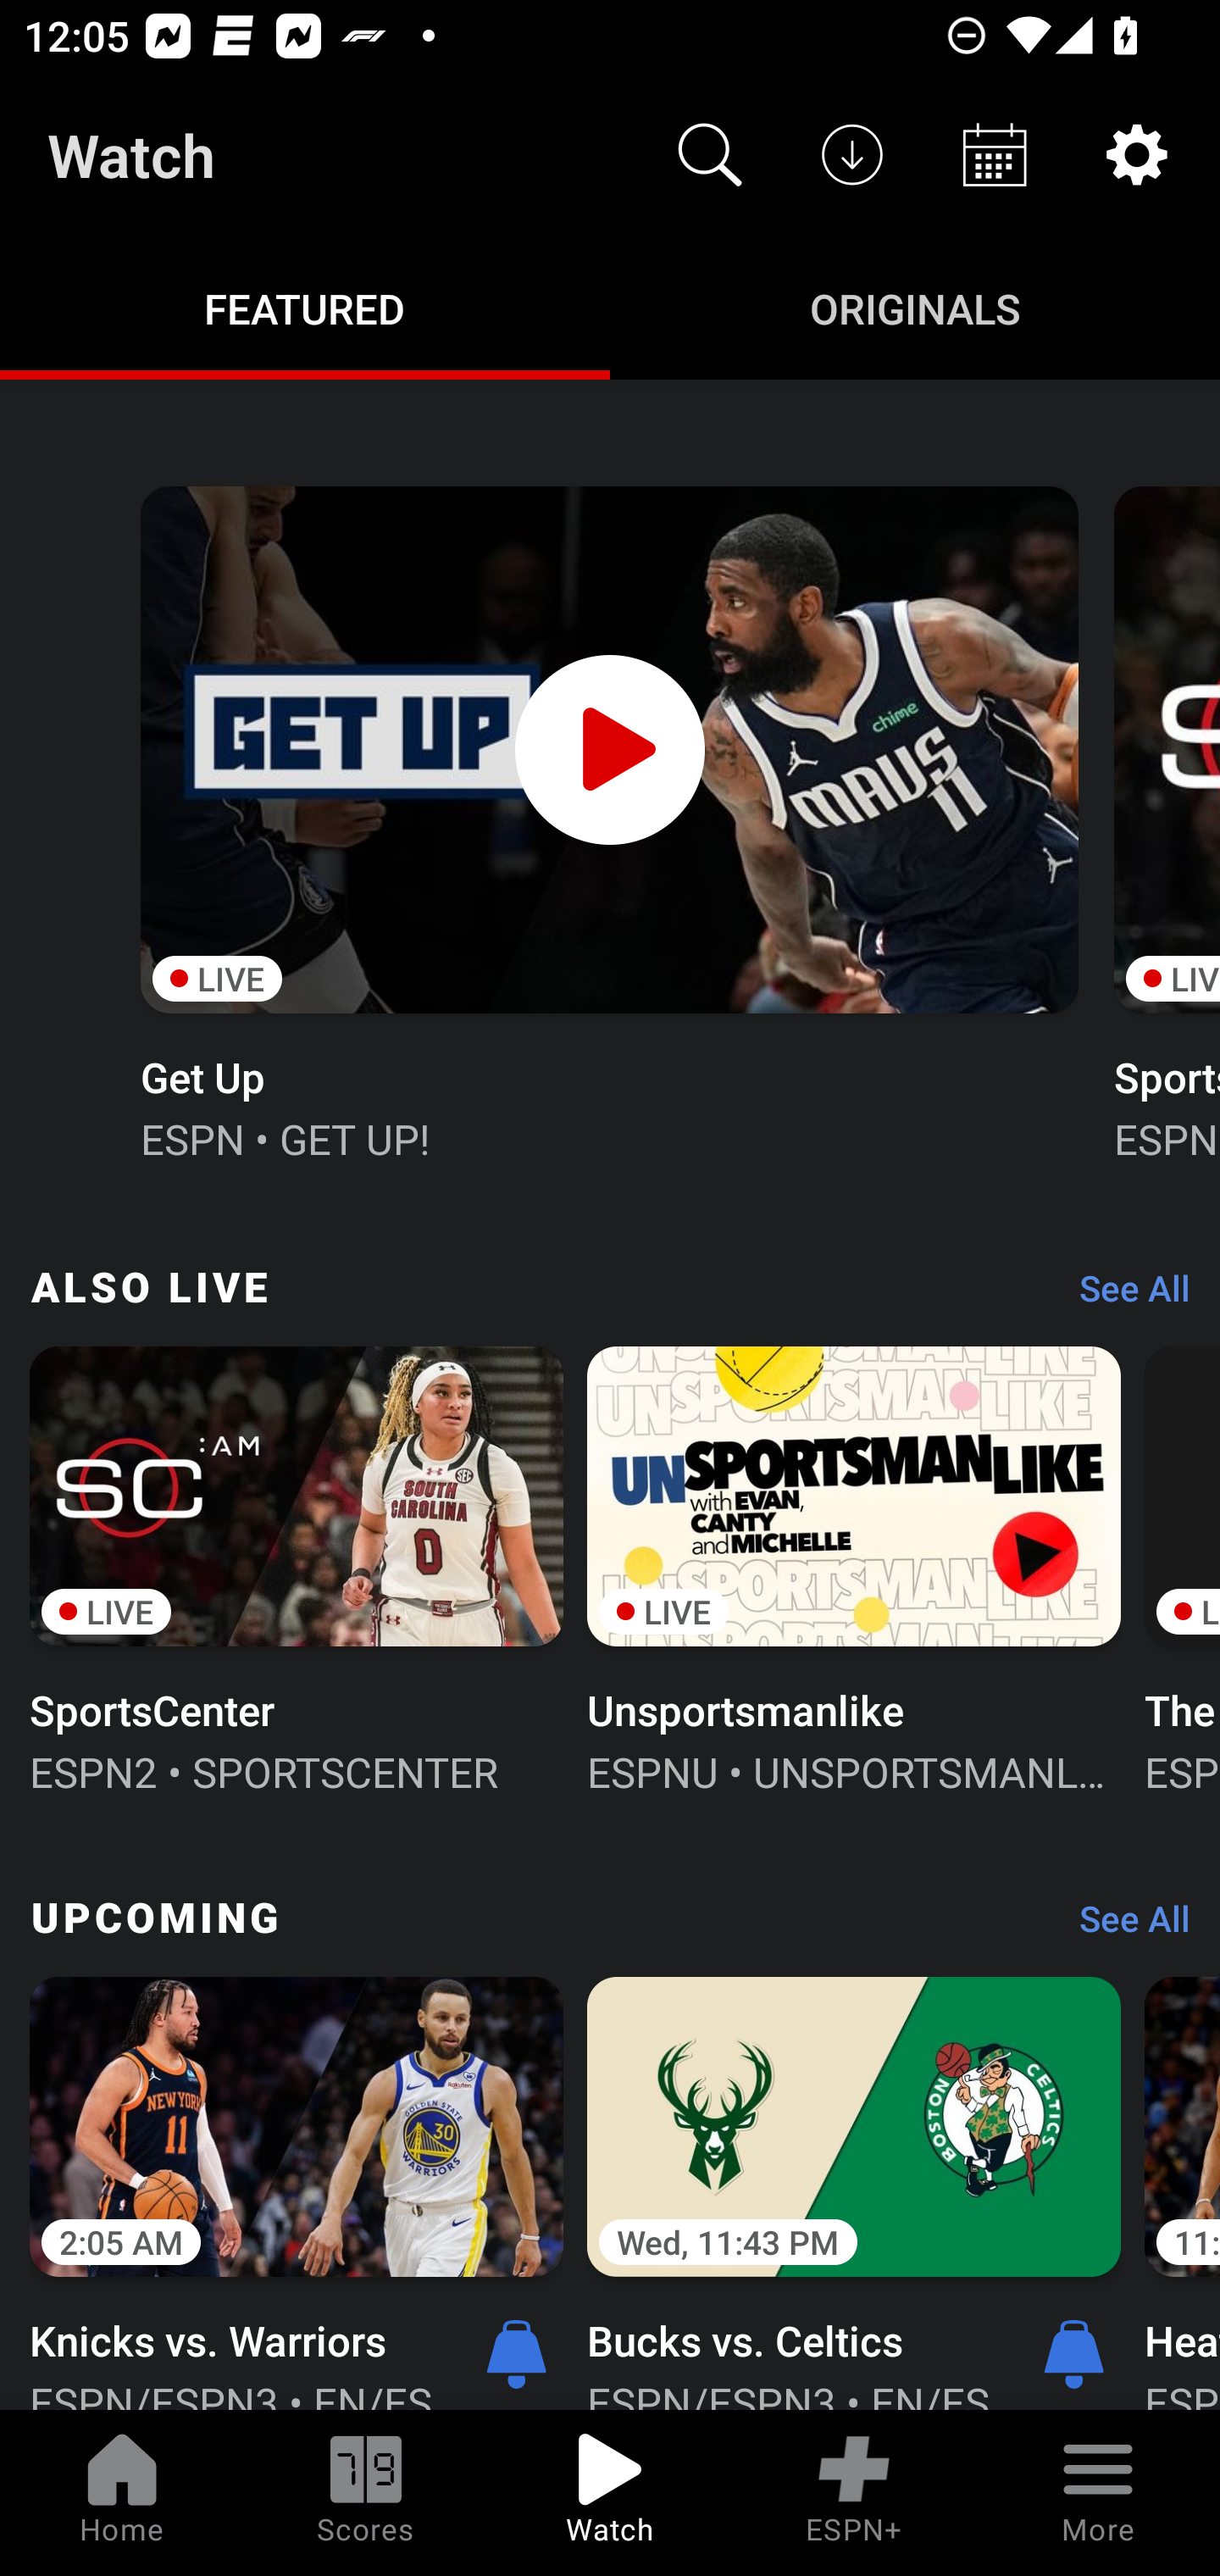 This screenshot has width=1220, height=2576. Describe the element at coordinates (710, 154) in the screenshot. I see `Search` at that location.